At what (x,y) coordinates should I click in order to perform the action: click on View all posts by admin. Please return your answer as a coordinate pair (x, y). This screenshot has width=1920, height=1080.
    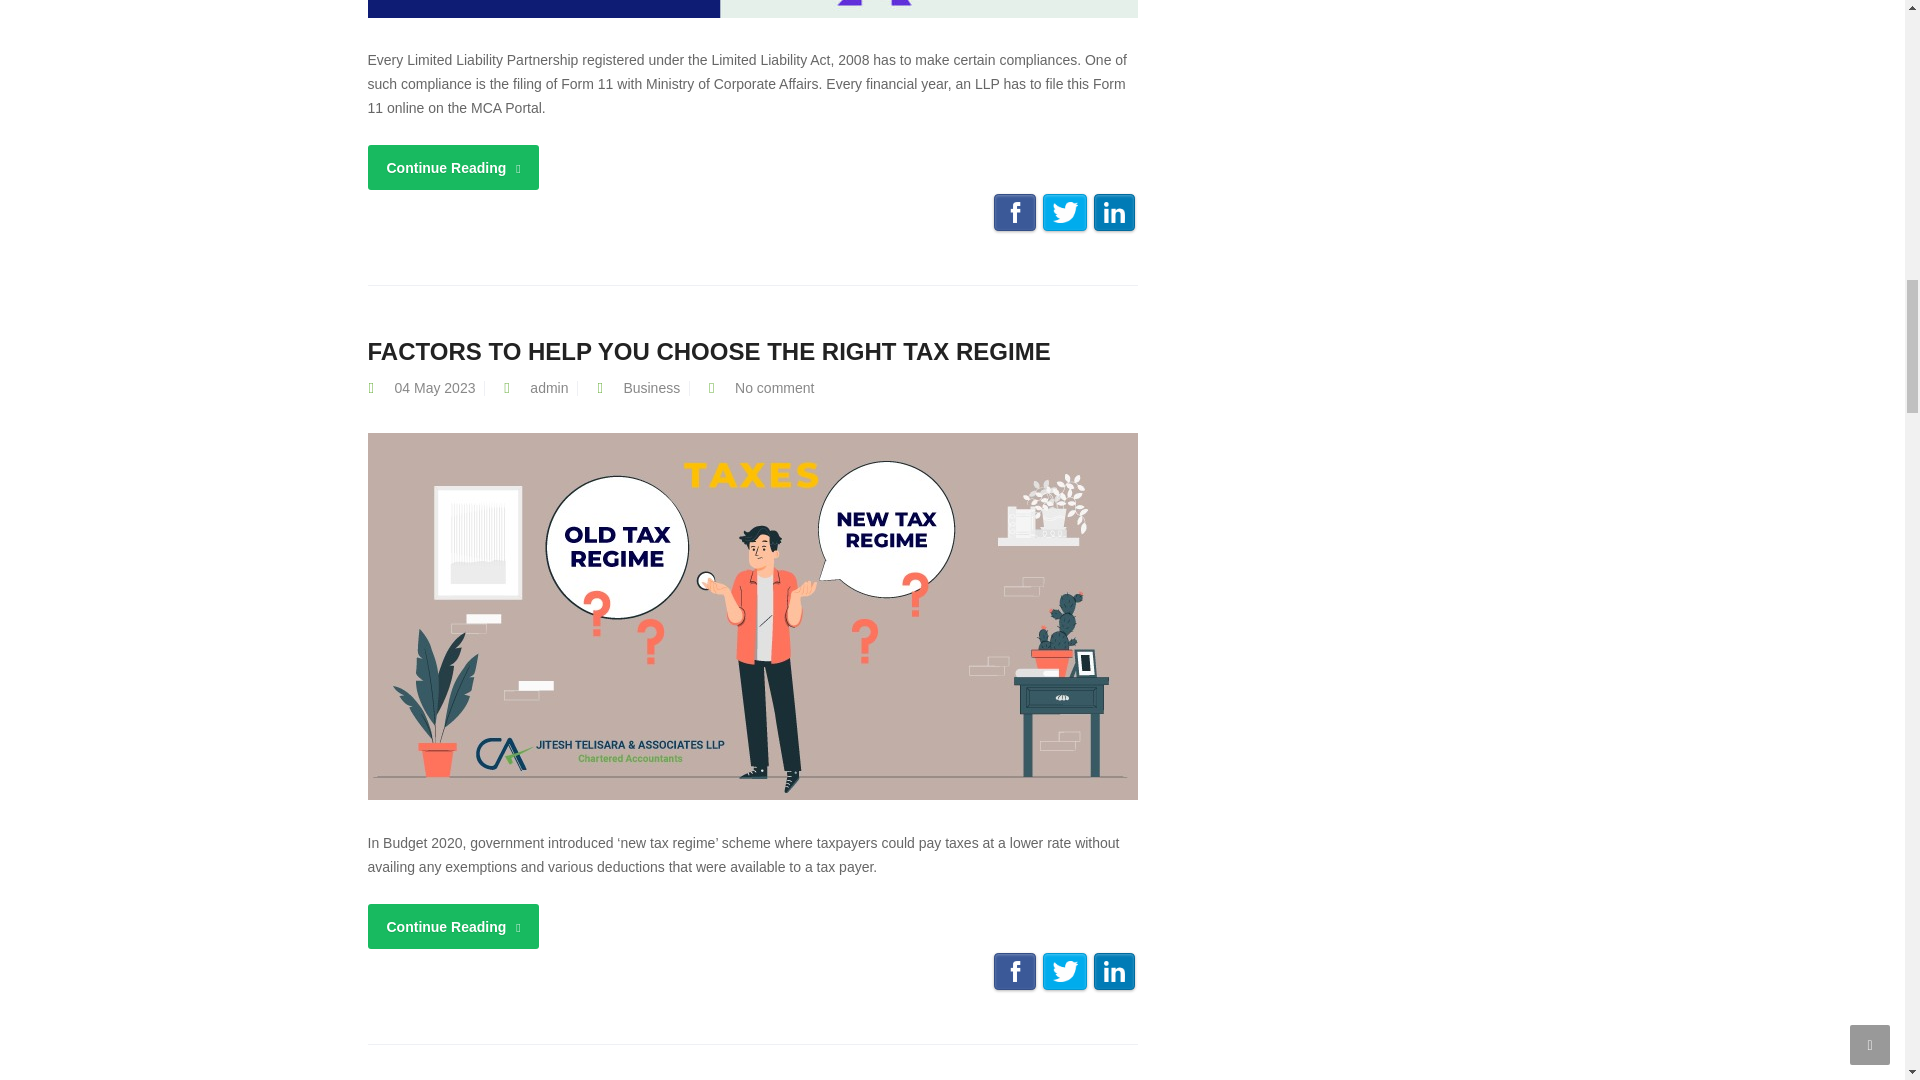
    Looking at the image, I should click on (548, 388).